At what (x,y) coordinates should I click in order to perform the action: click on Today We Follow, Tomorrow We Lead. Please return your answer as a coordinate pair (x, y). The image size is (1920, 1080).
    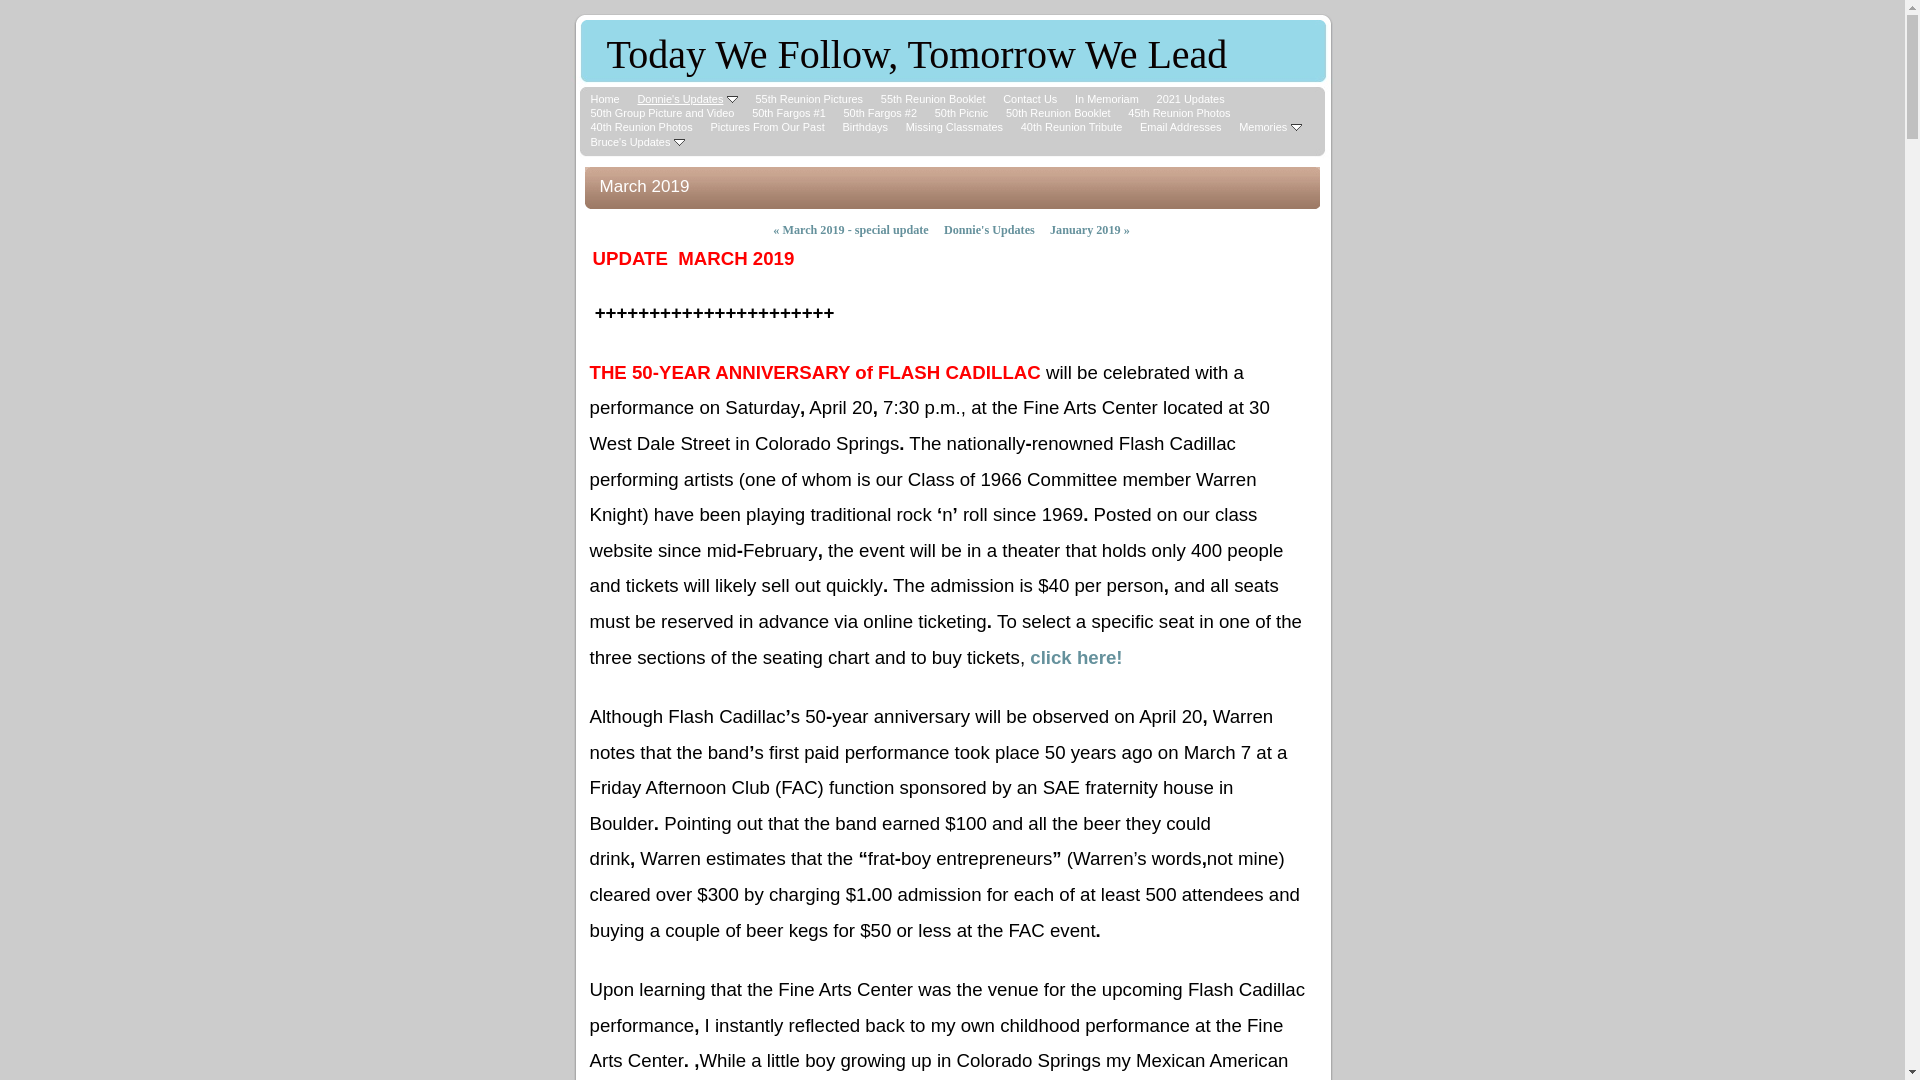
    Looking at the image, I should click on (916, 60).